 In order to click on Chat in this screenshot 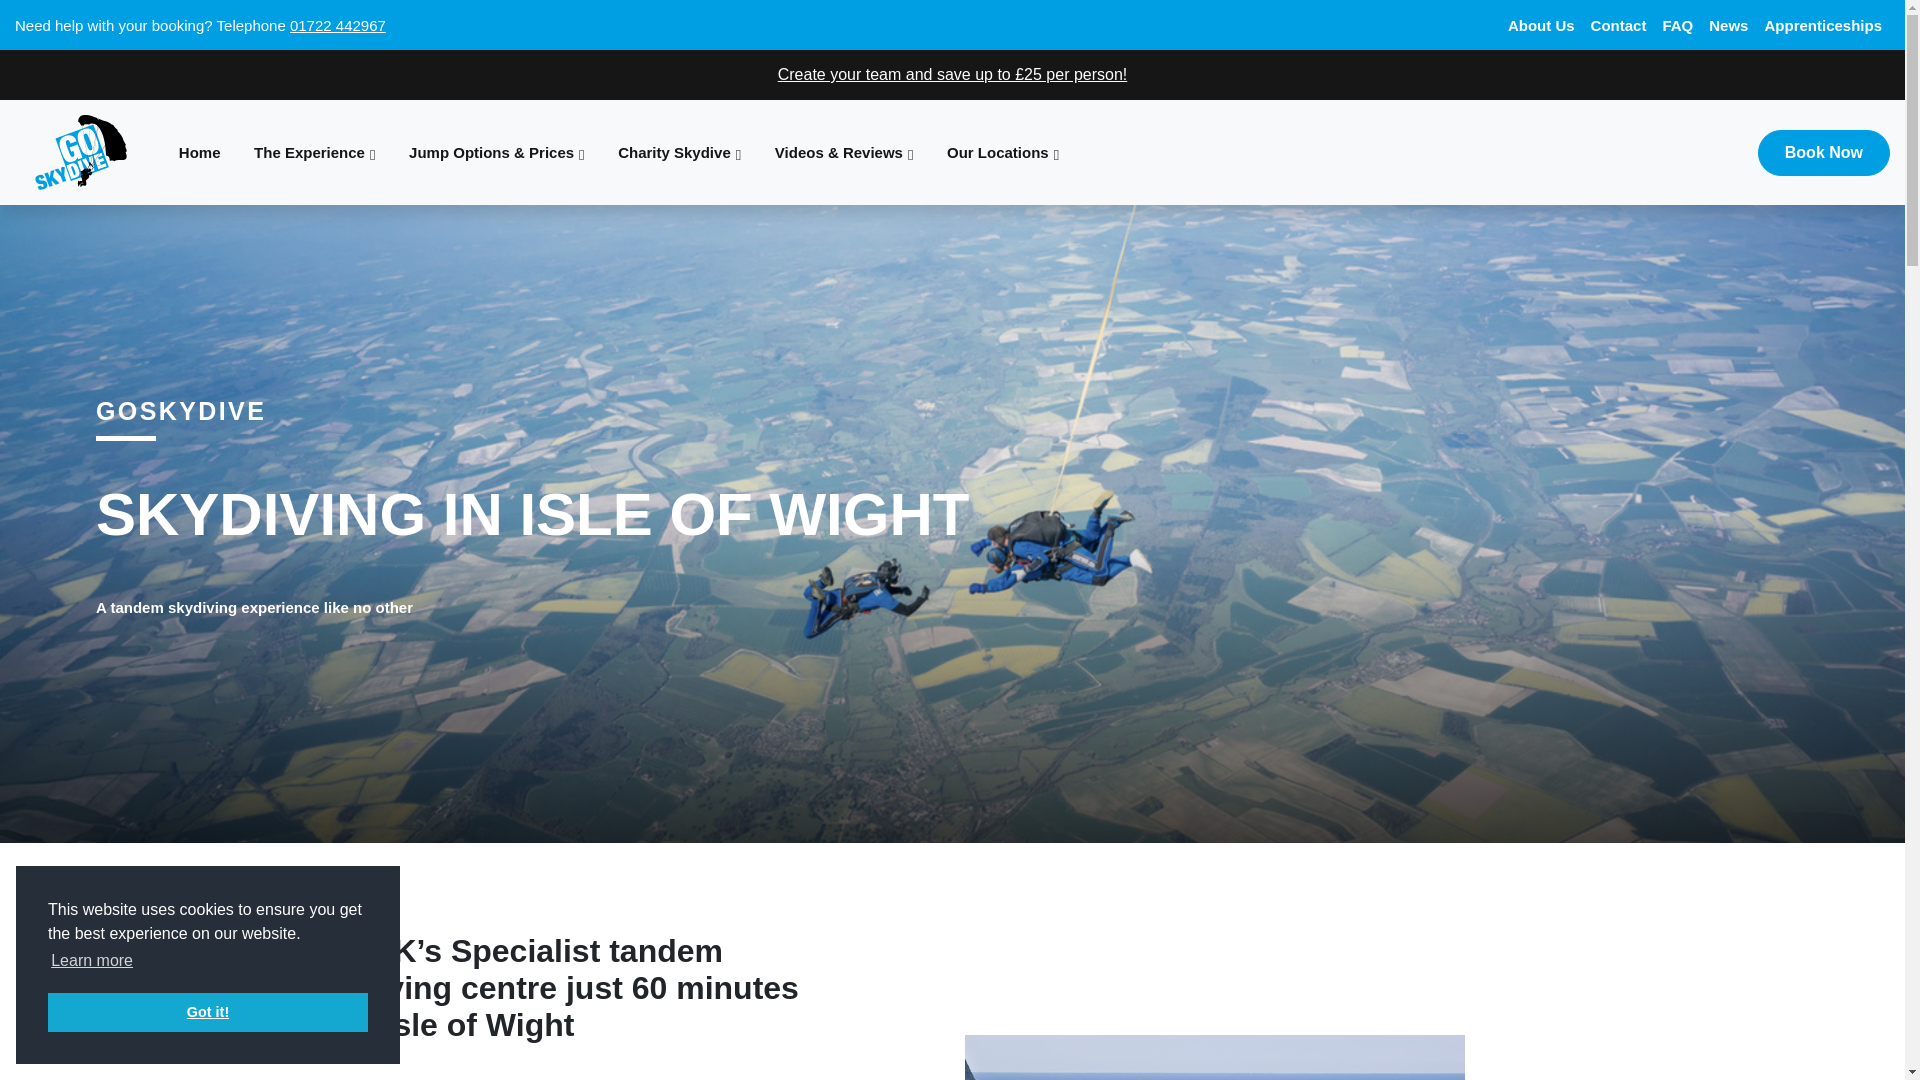, I will do `click(1854, 1027)`.